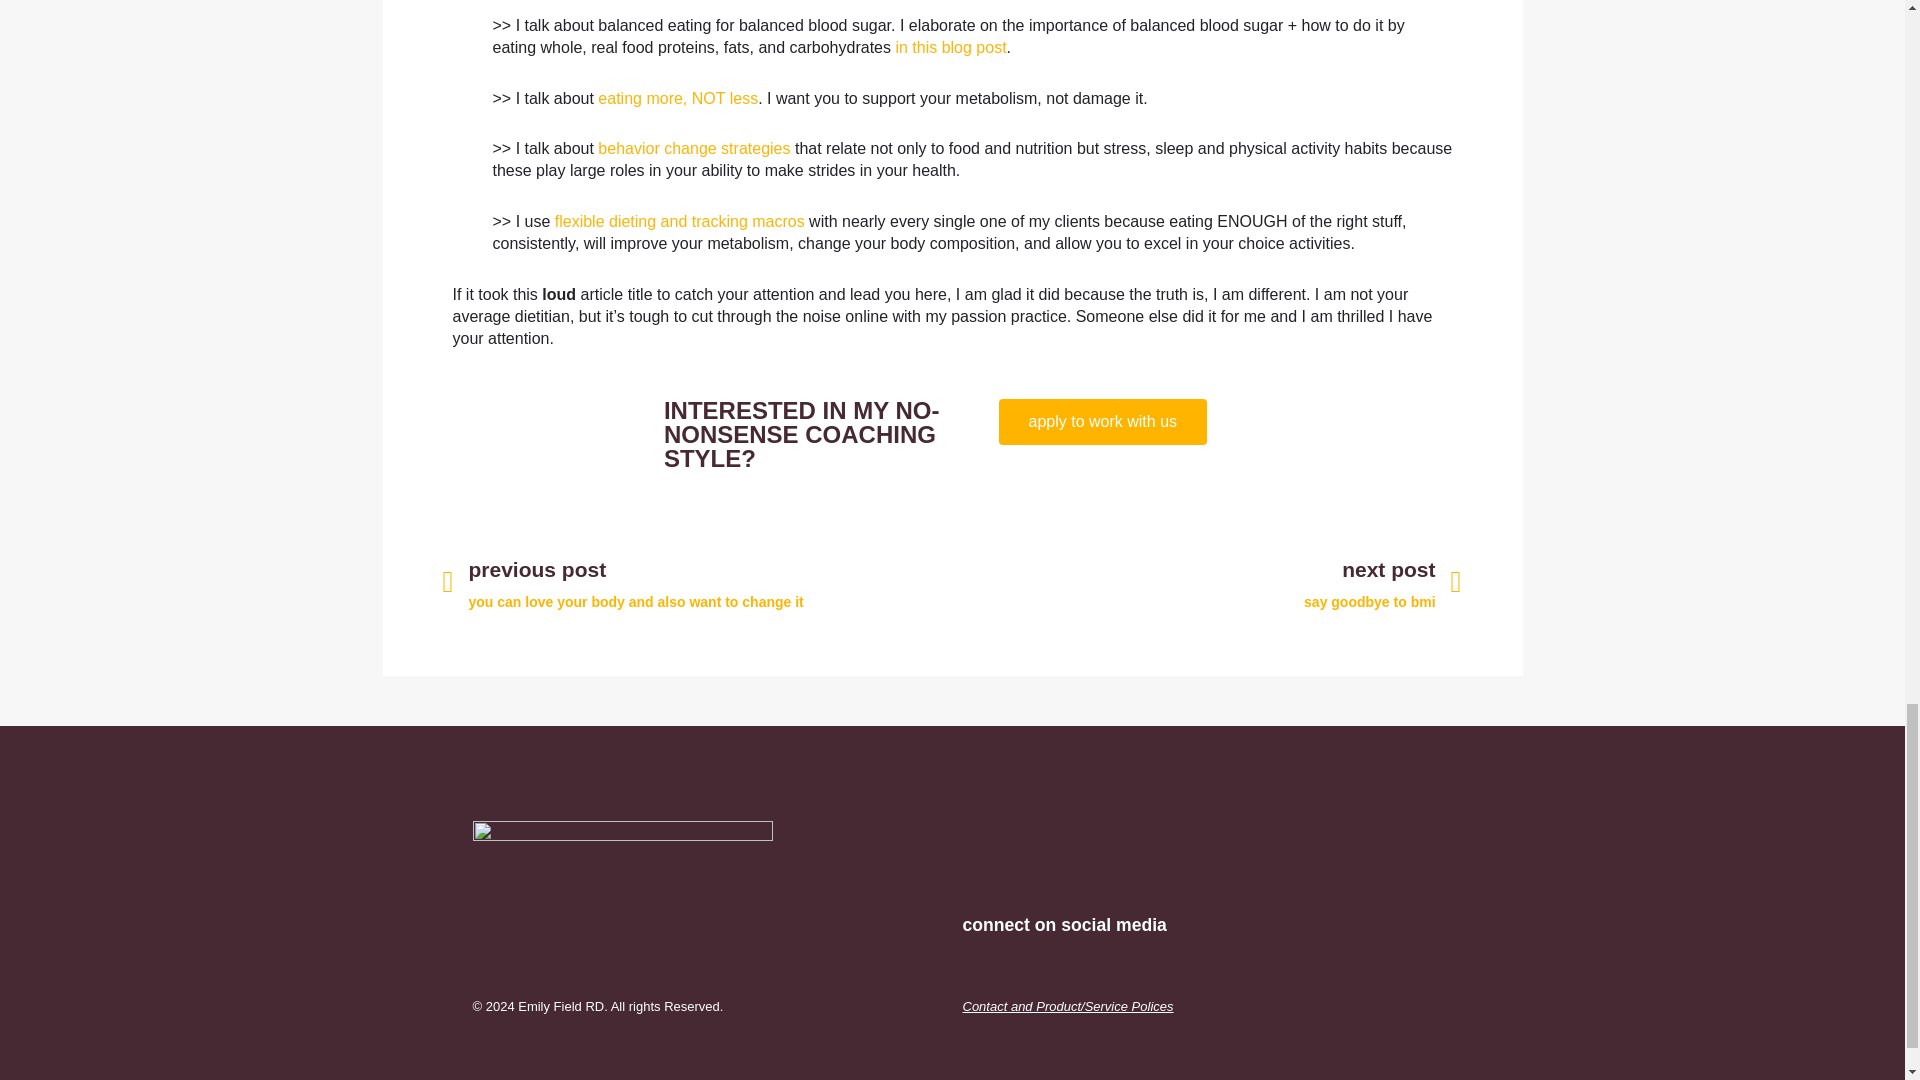 The width and height of the screenshot is (1920, 1080). I want to click on in this blog post, so click(950, 47).